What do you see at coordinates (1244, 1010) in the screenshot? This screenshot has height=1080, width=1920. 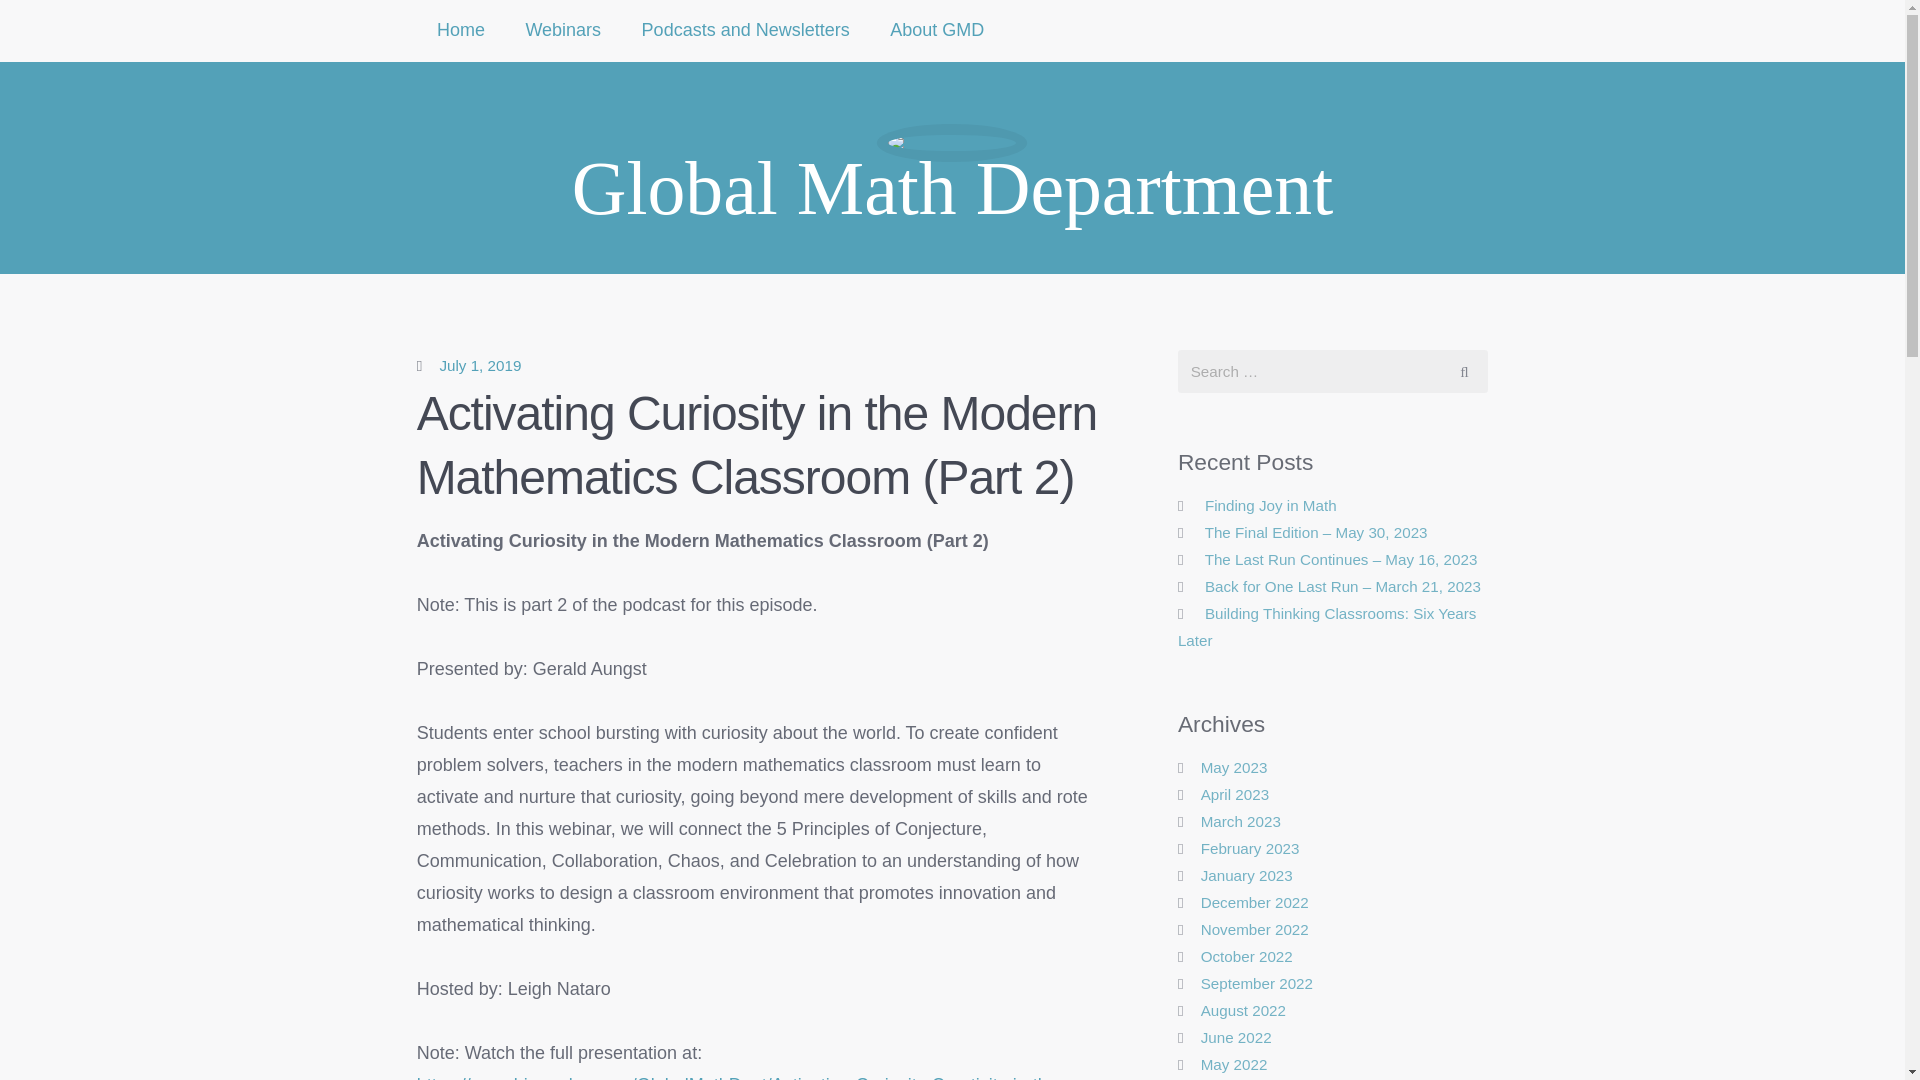 I see `August 2022` at bounding box center [1244, 1010].